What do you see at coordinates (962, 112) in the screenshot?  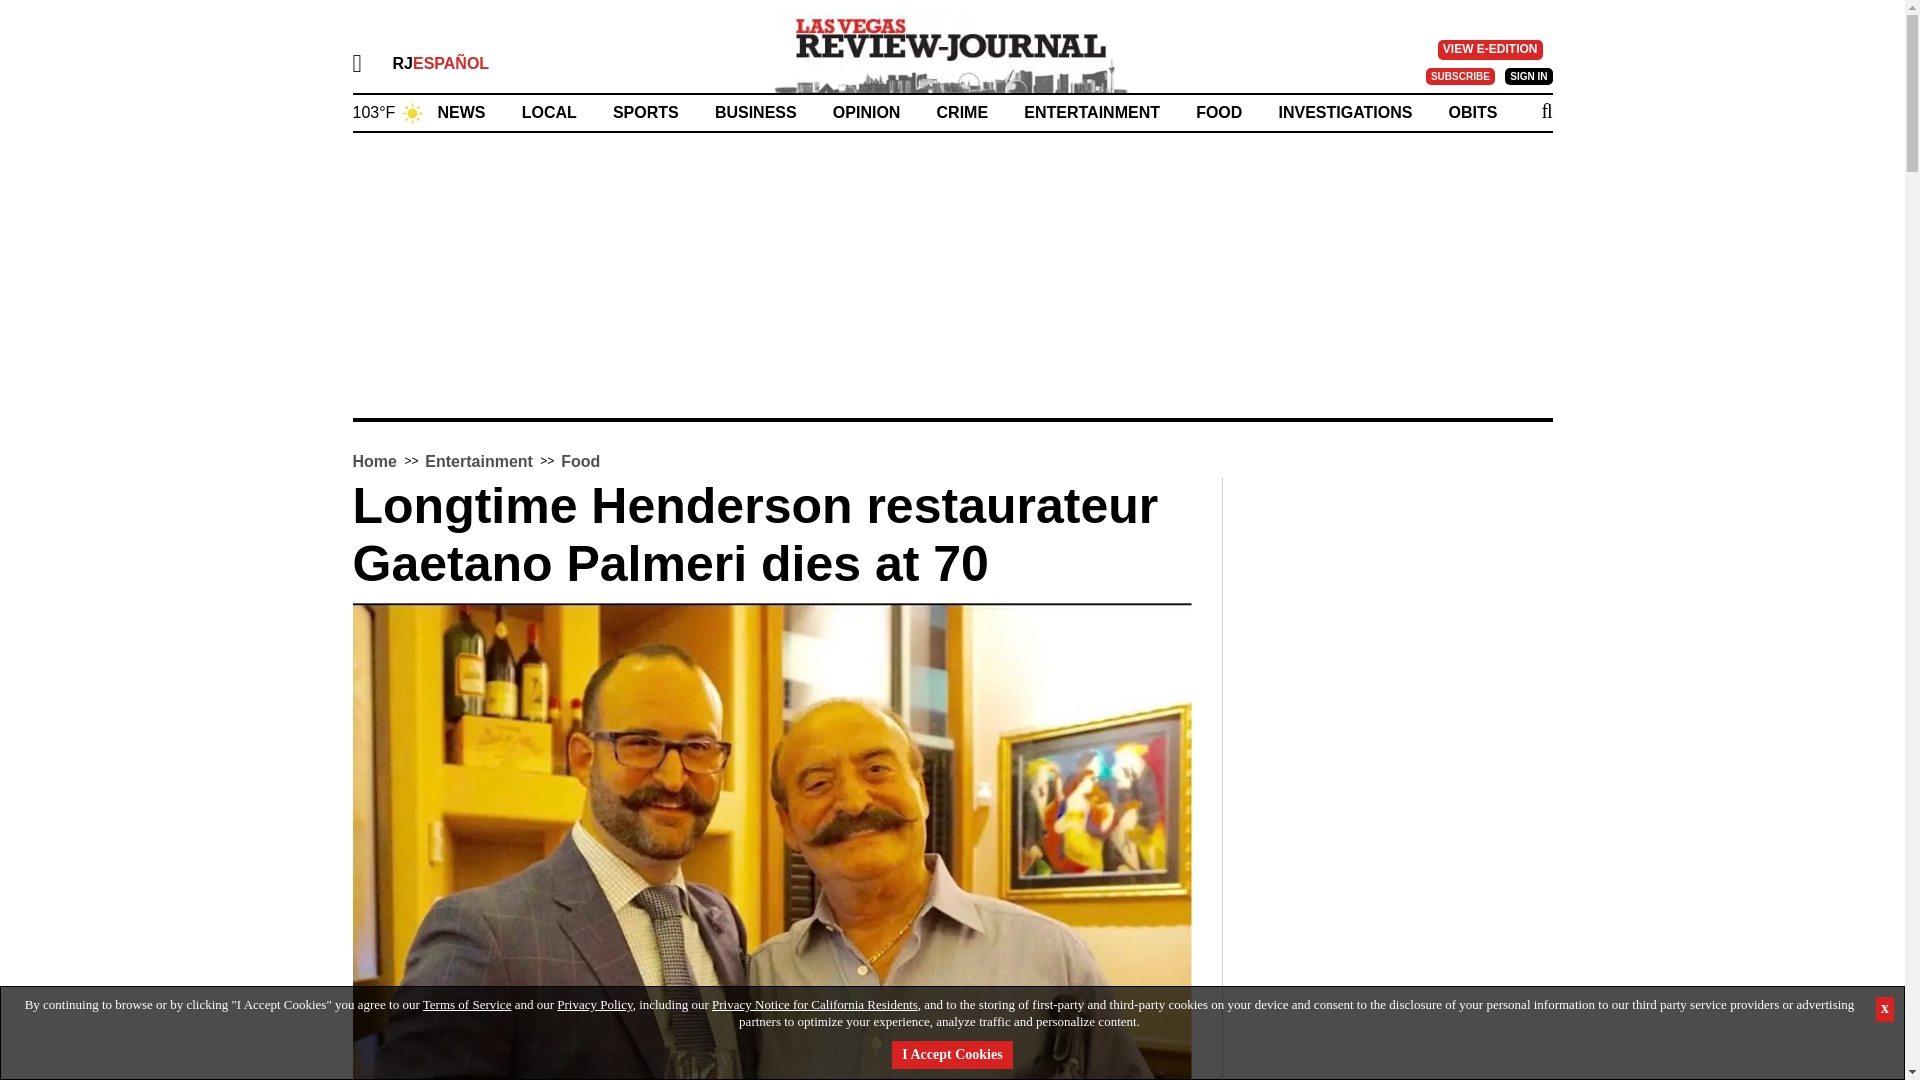 I see `CRIME` at bounding box center [962, 112].